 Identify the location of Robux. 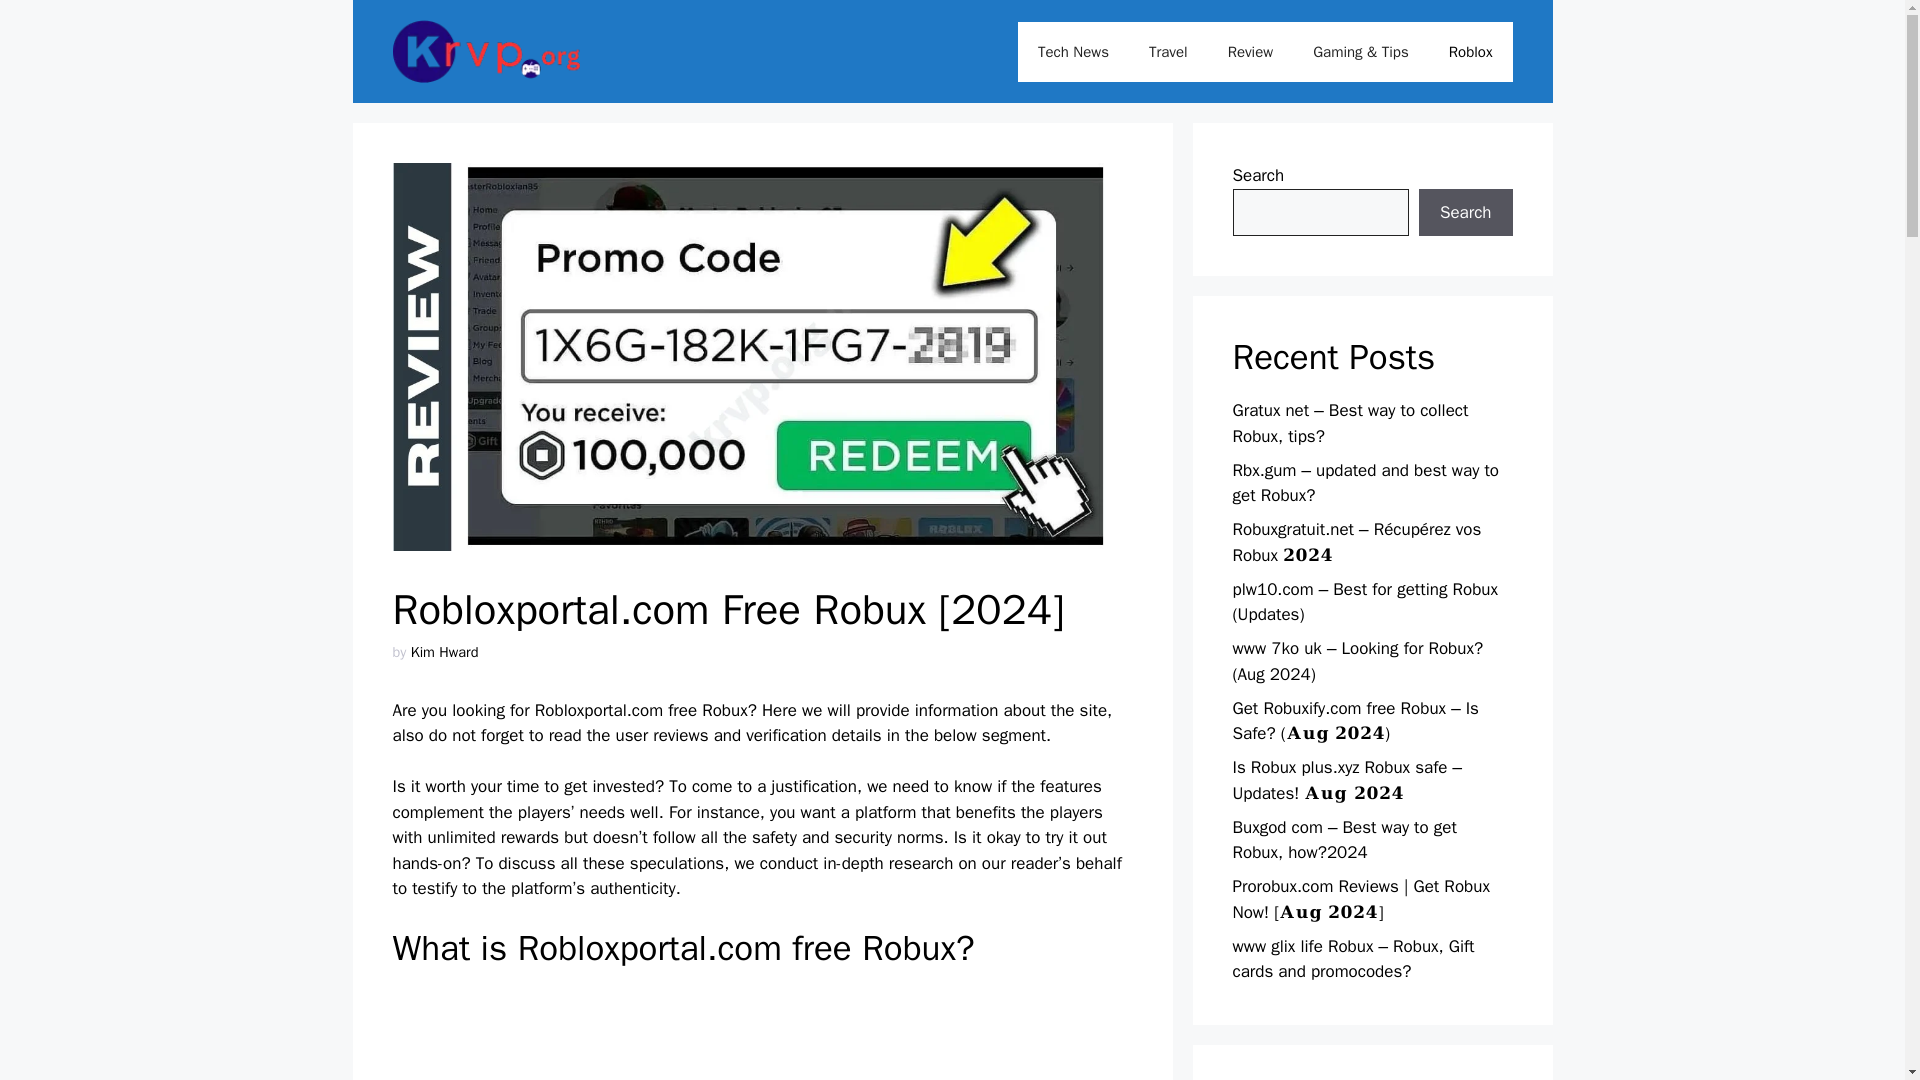
(725, 710).